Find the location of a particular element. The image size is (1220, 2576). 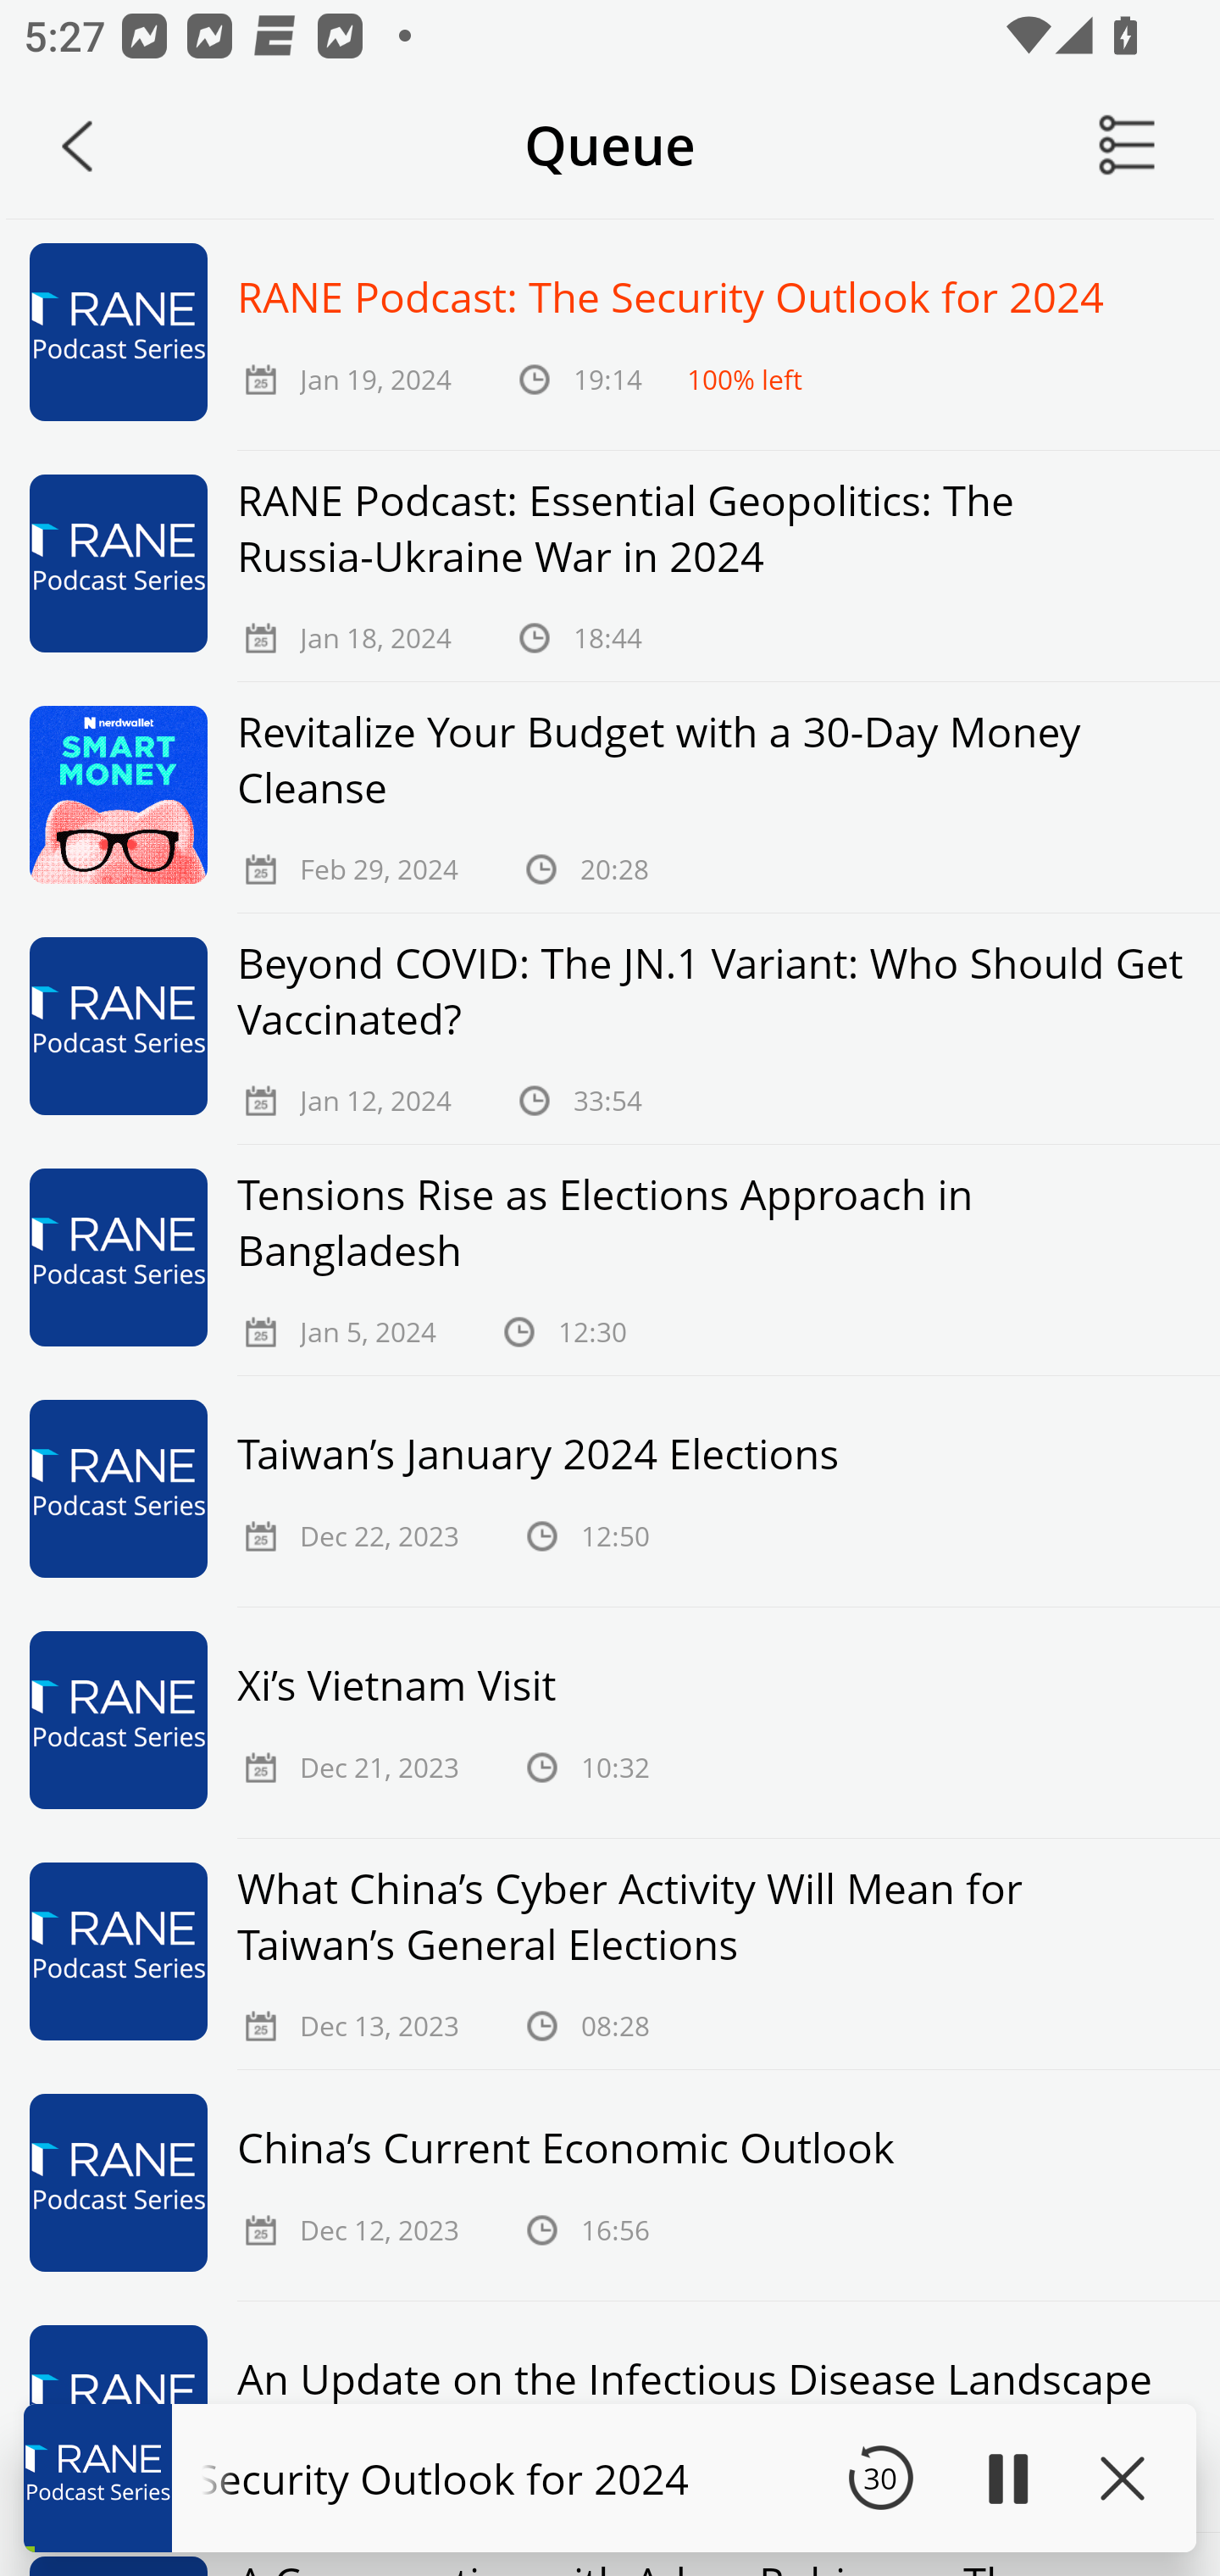

Play is located at coordinates (1006, 2478).